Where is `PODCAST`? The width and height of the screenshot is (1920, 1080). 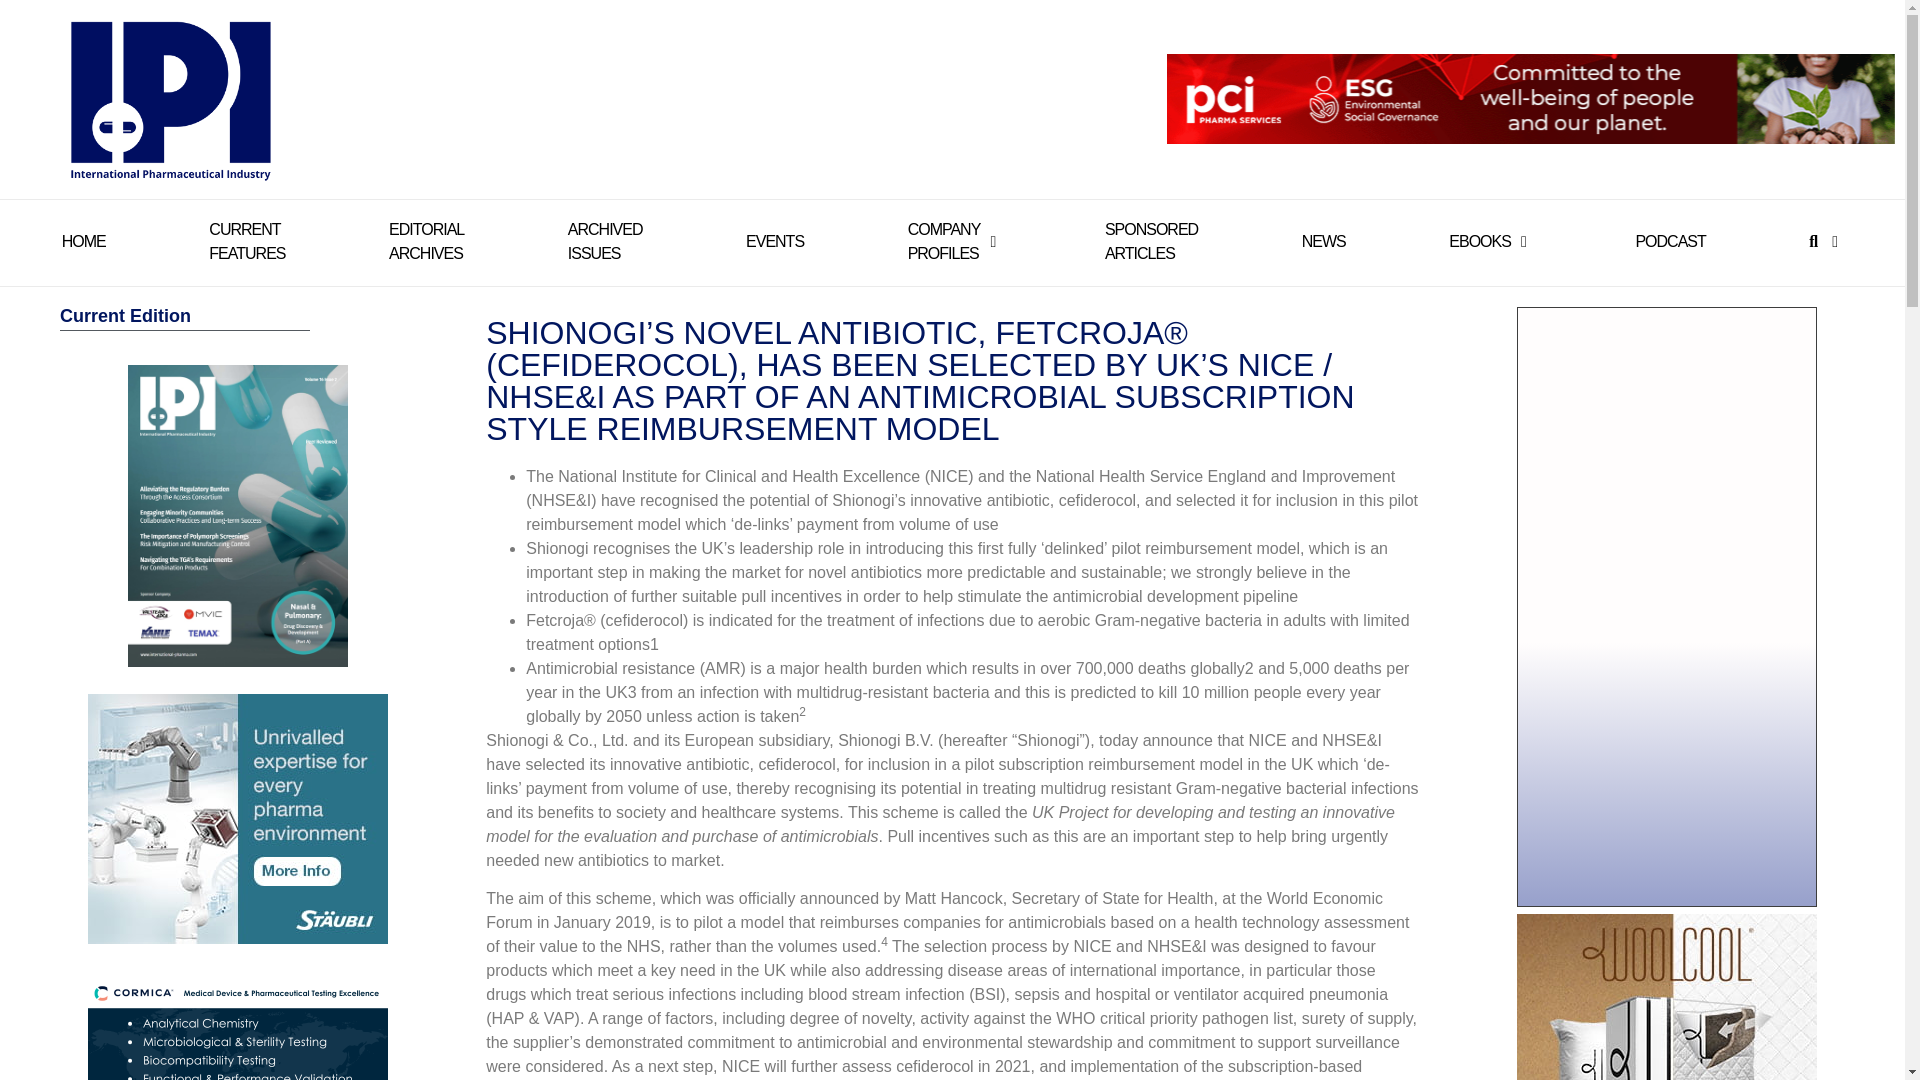 PODCAST is located at coordinates (775, 242).